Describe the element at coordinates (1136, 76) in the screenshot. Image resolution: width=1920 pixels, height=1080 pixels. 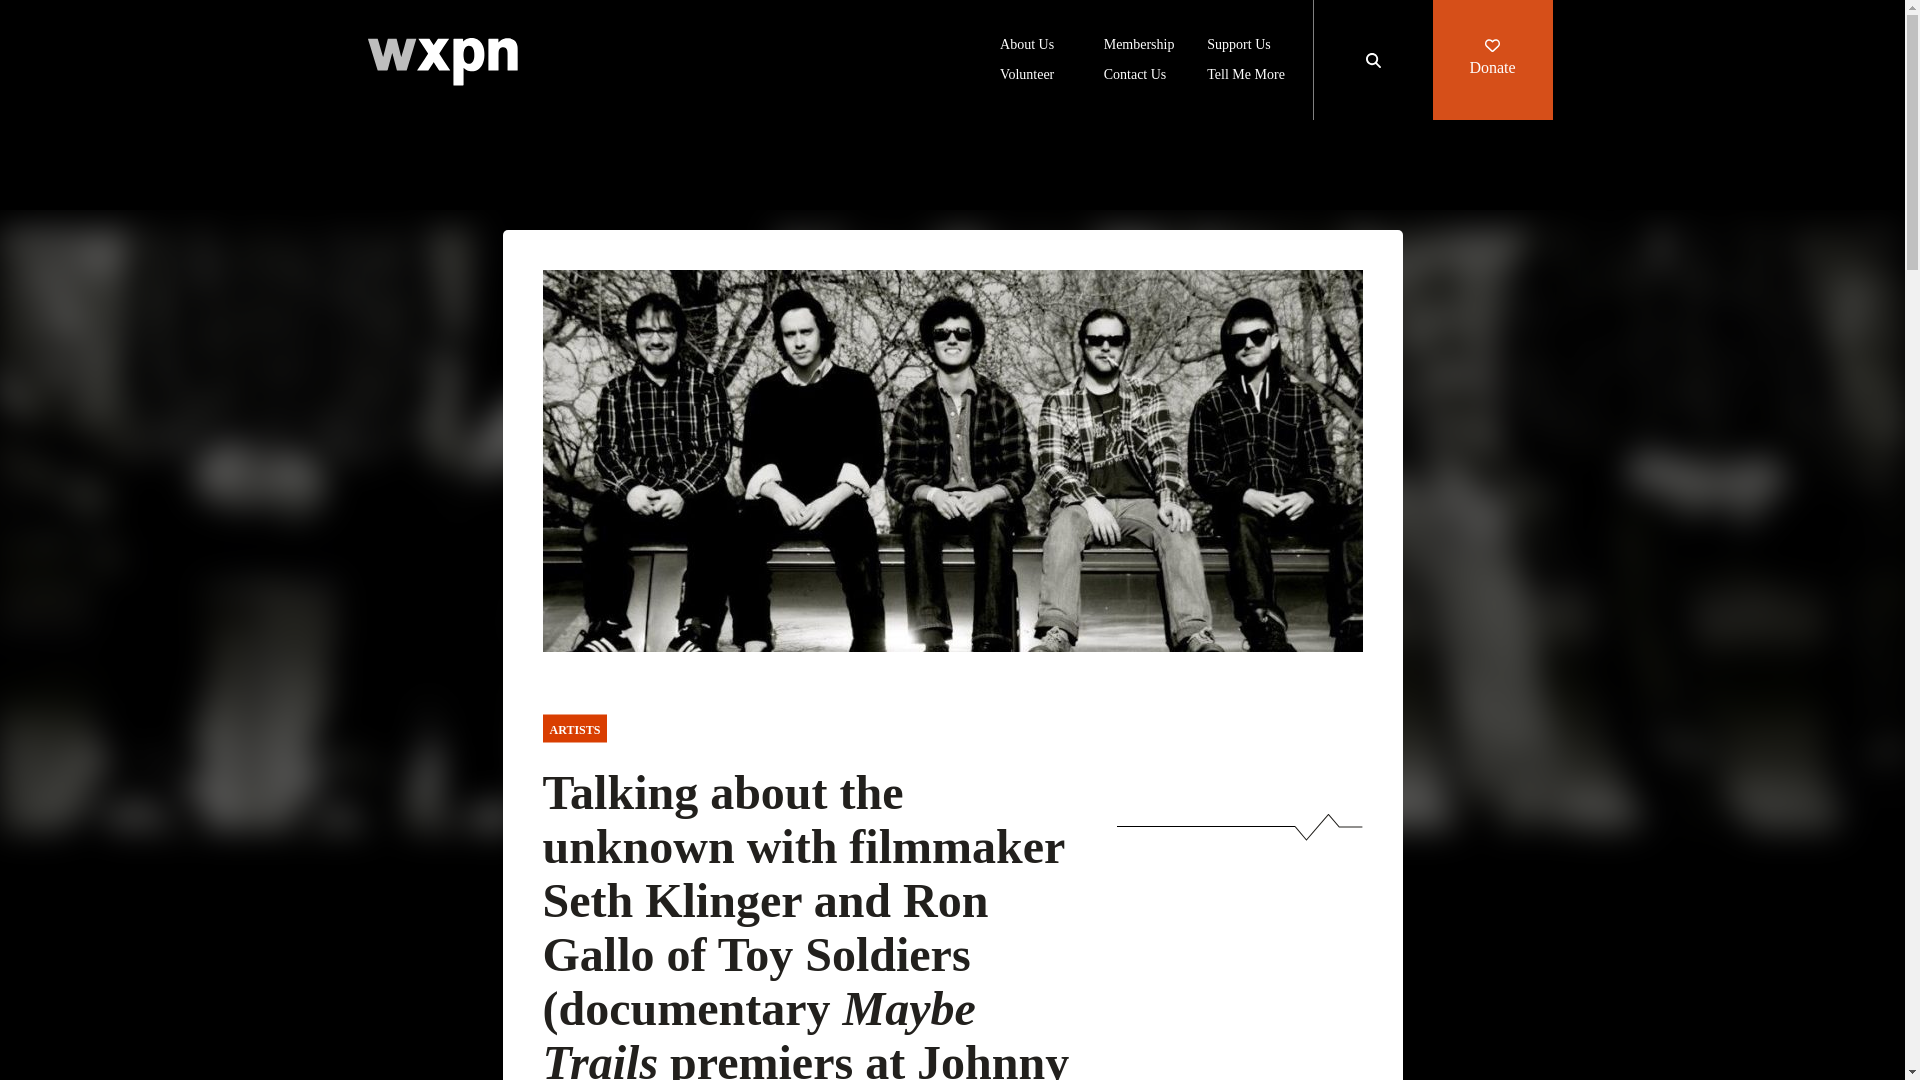
I see `Contact Us` at that location.